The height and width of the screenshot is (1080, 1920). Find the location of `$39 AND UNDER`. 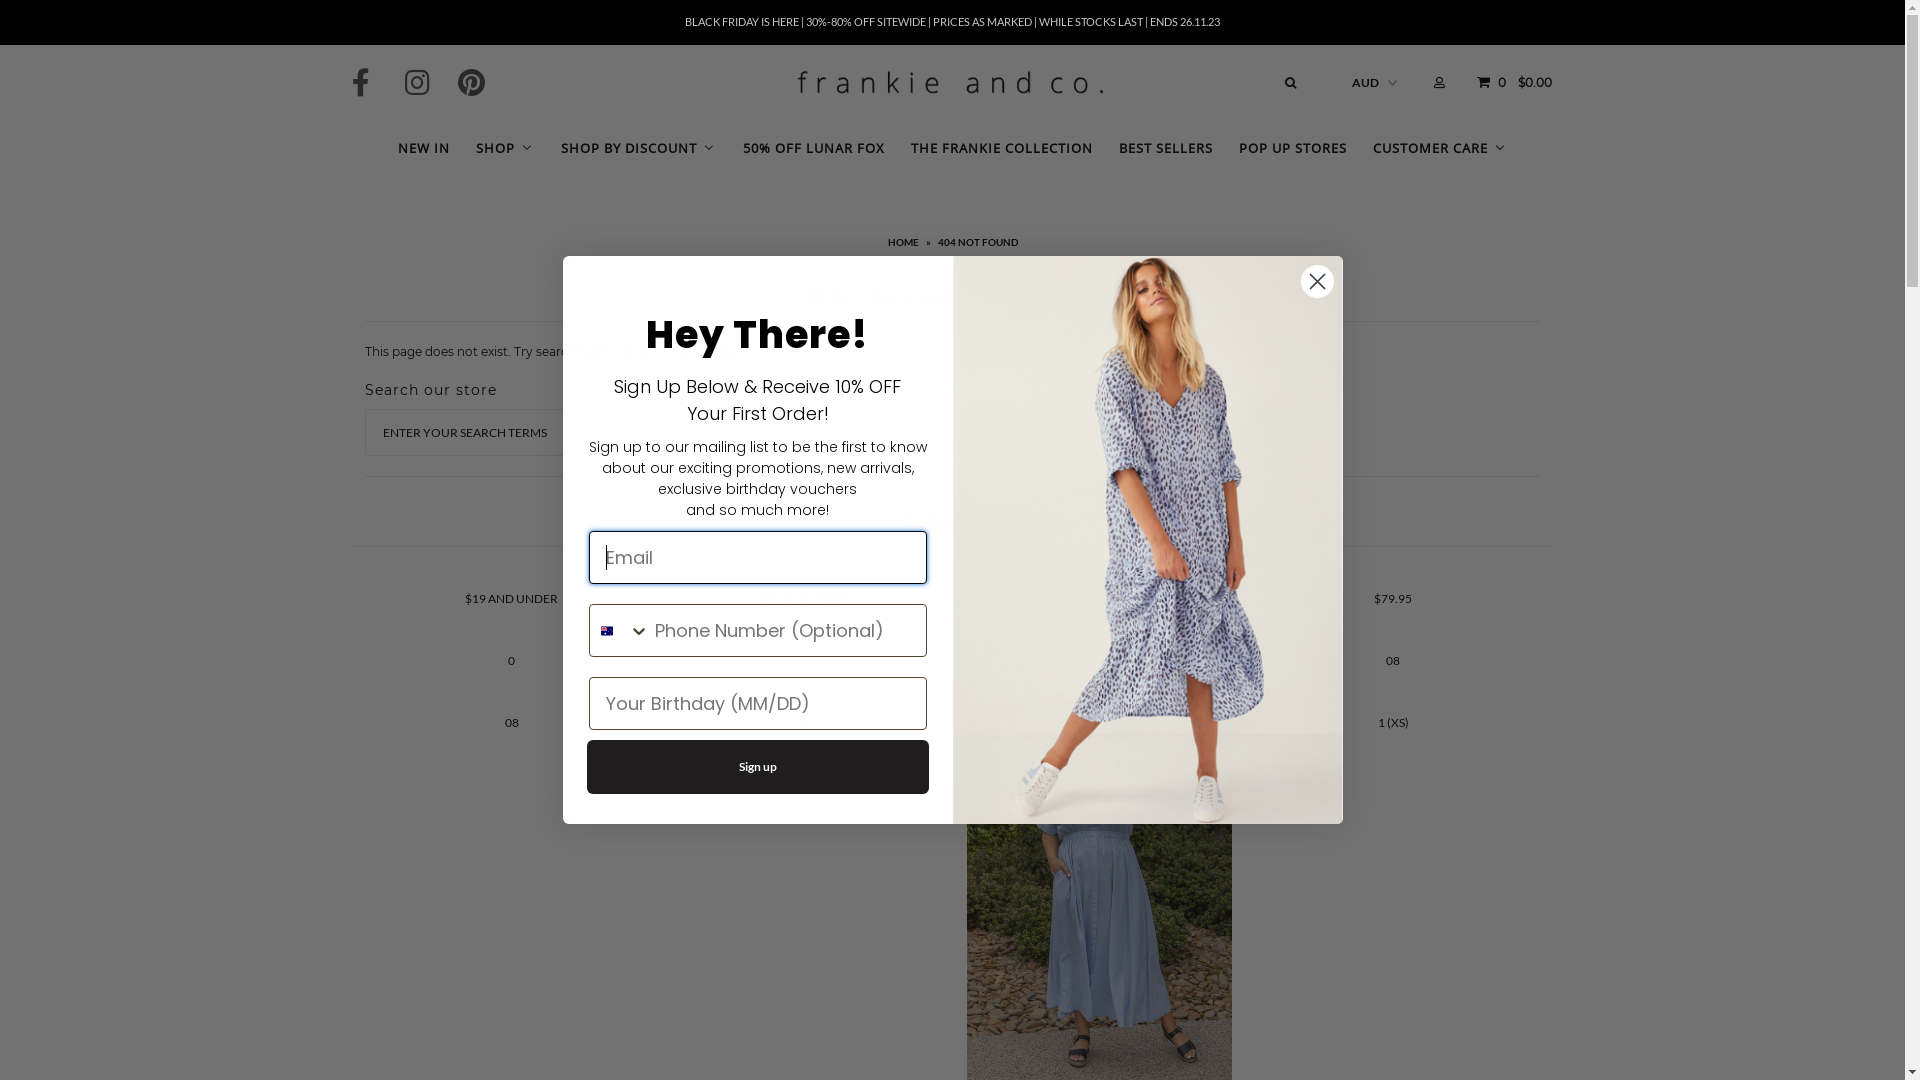

$39 AND UNDER is located at coordinates (1100, 598).